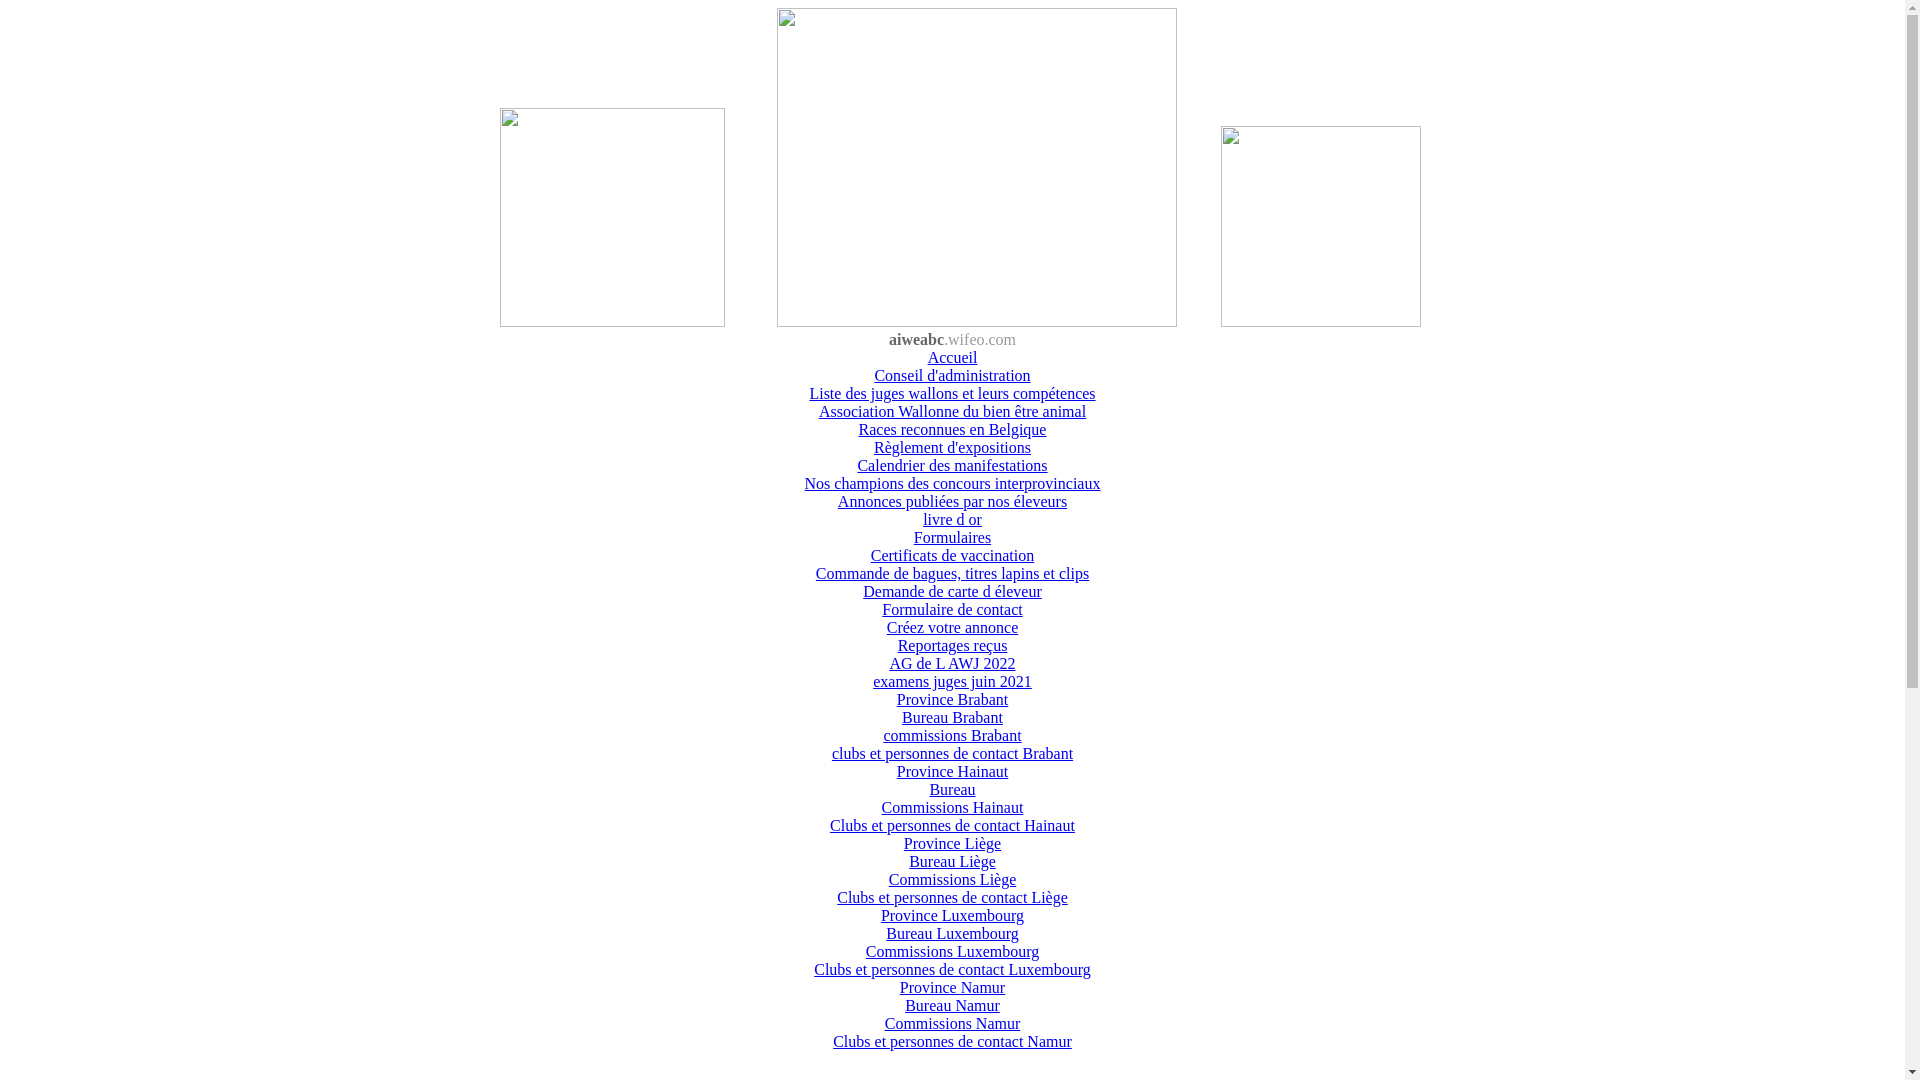 The image size is (1920, 1080). What do you see at coordinates (953, 484) in the screenshot?
I see `Nos champions des concours interprovinciaux` at bounding box center [953, 484].